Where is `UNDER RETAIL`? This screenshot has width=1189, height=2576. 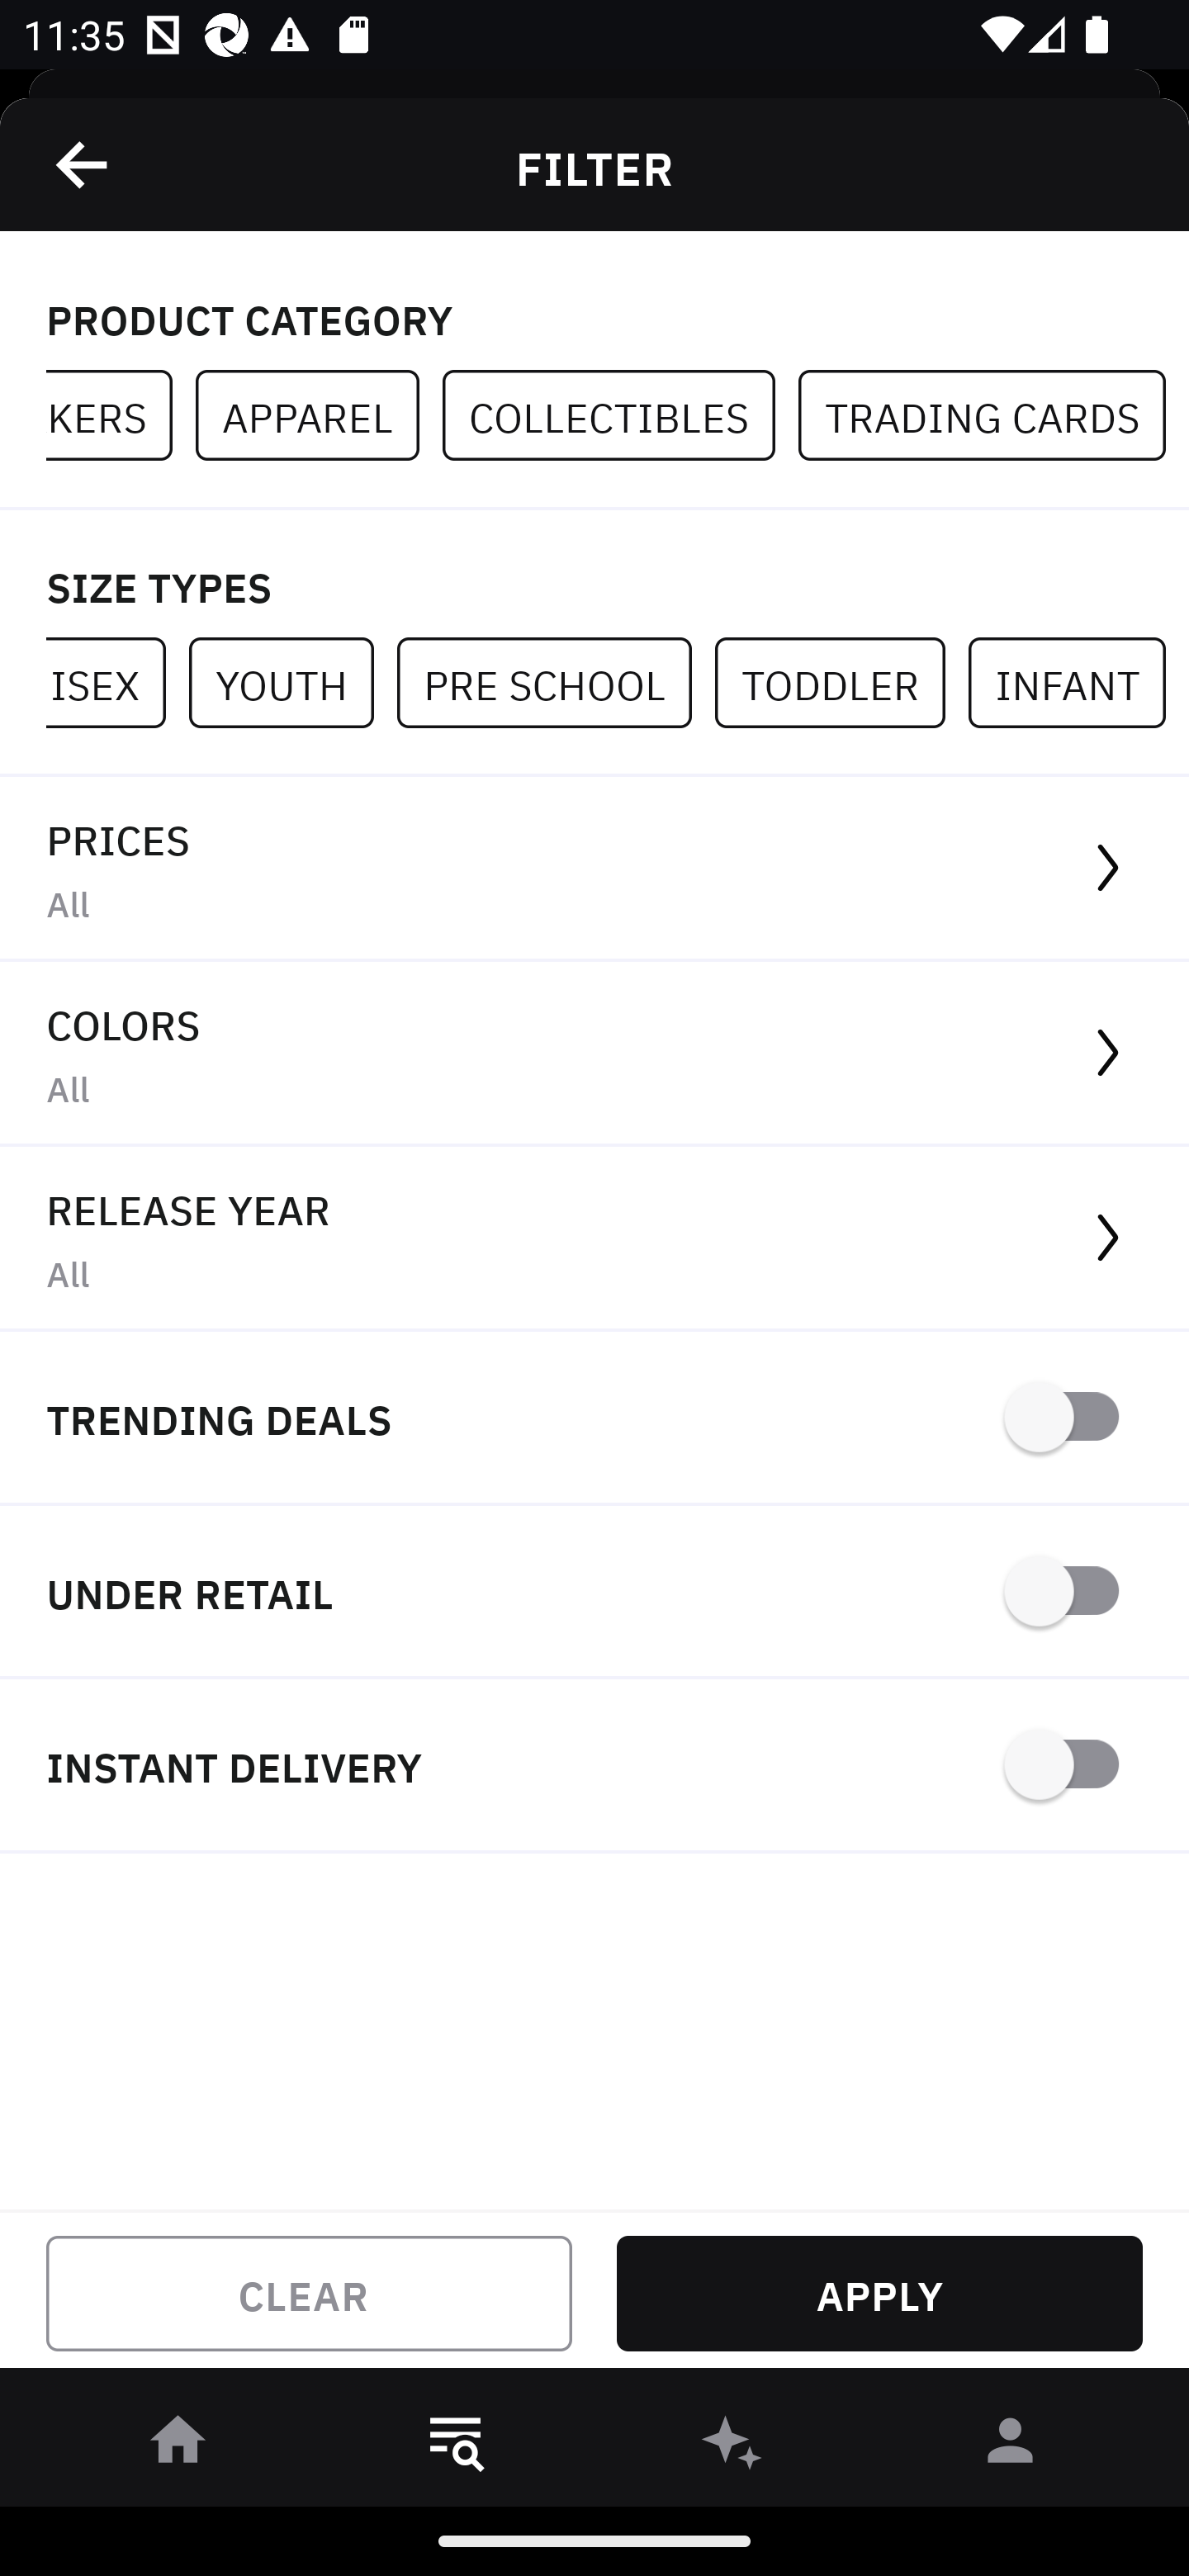 UNDER RETAIL is located at coordinates (594, 1593).